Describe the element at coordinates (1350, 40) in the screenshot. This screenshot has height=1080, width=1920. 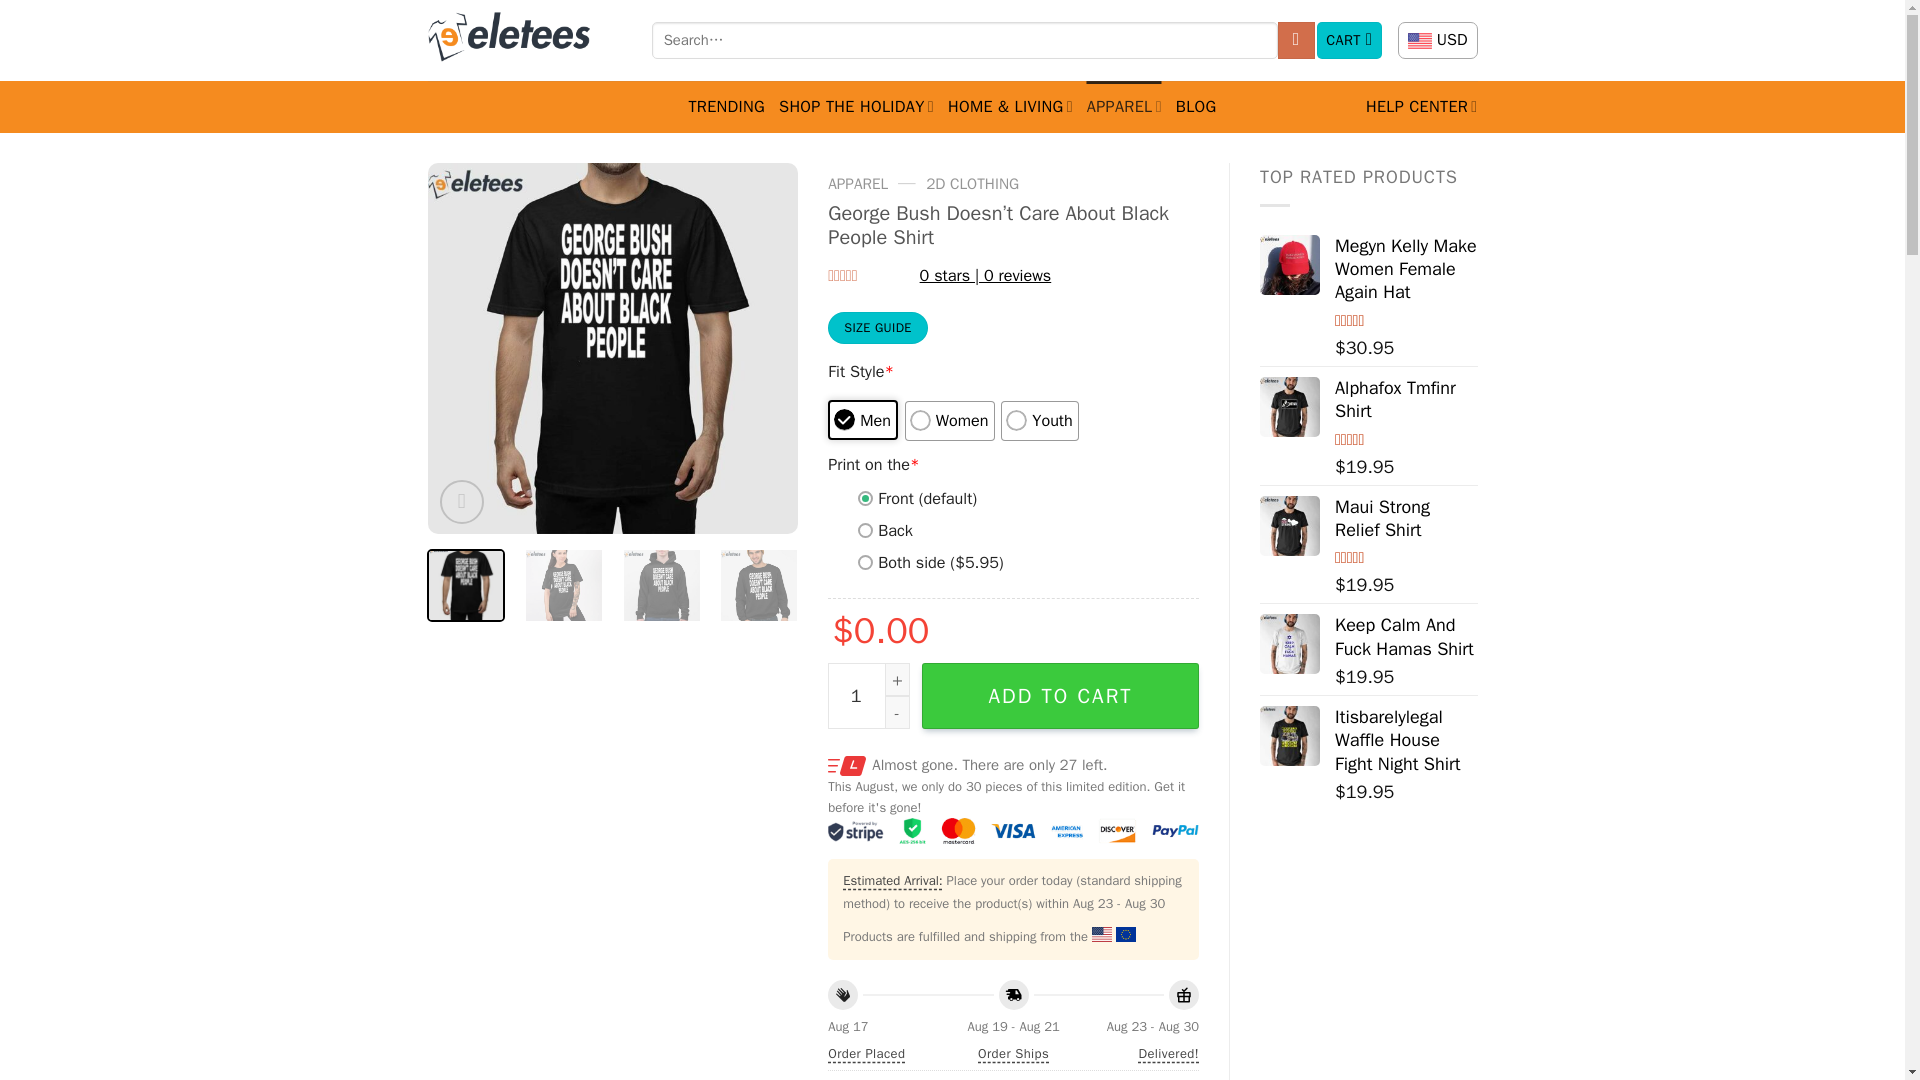
I see `CART` at that location.